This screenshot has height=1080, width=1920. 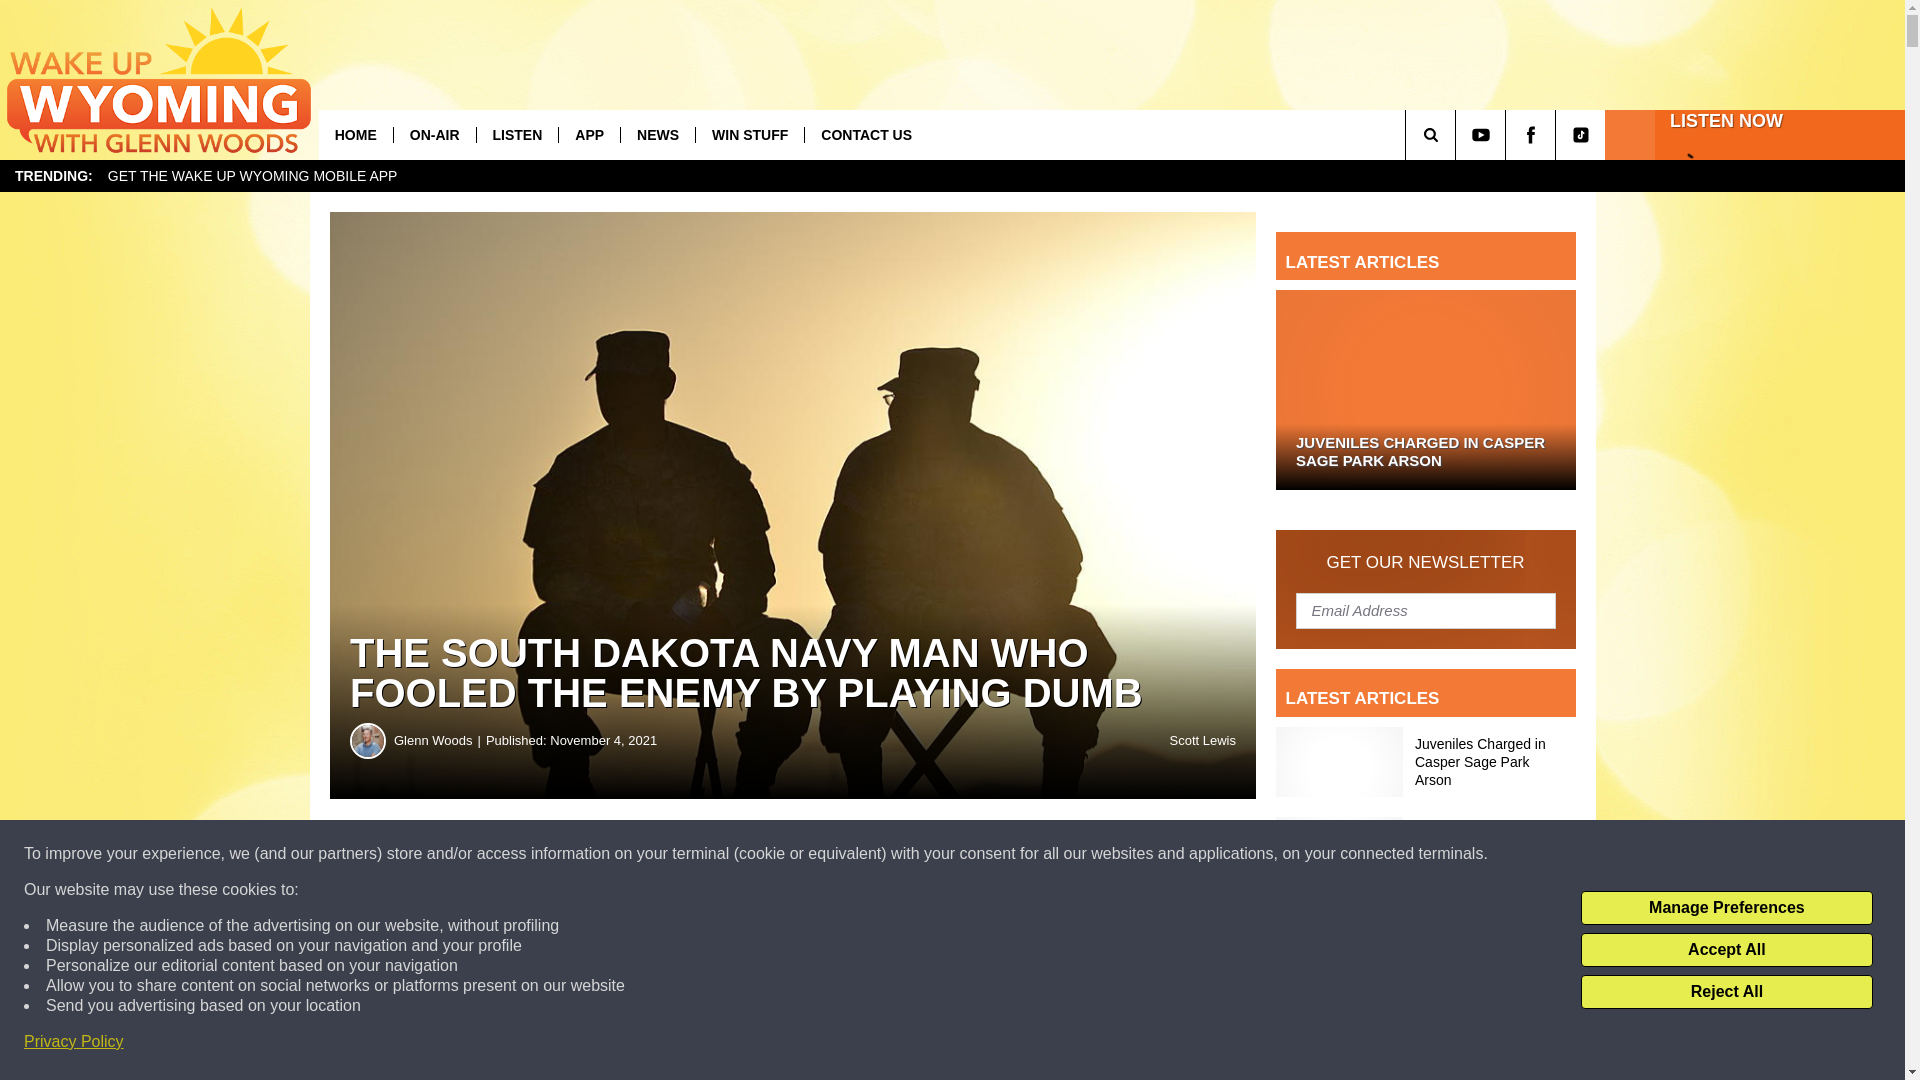 What do you see at coordinates (1426, 609) in the screenshot?
I see `Email Address` at bounding box center [1426, 609].